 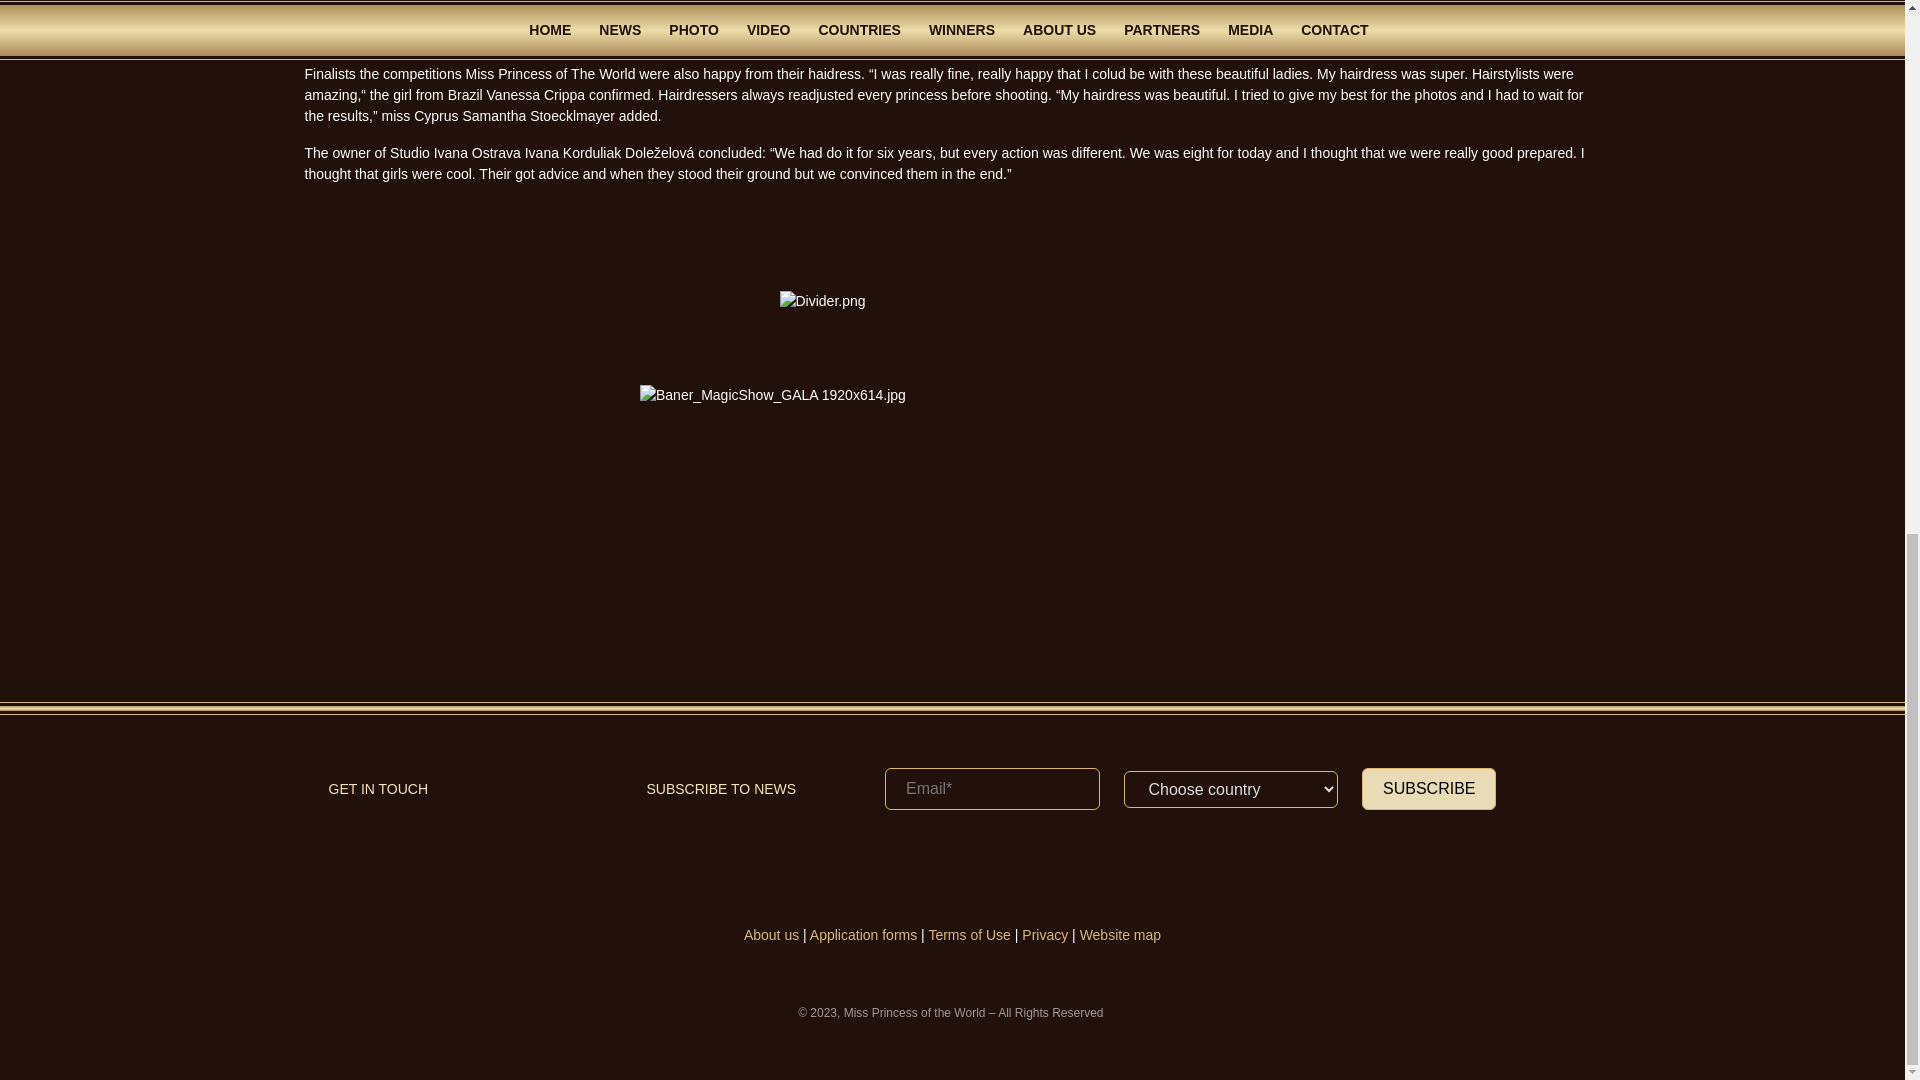 I want to click on About us, so click(x=771, y=934).